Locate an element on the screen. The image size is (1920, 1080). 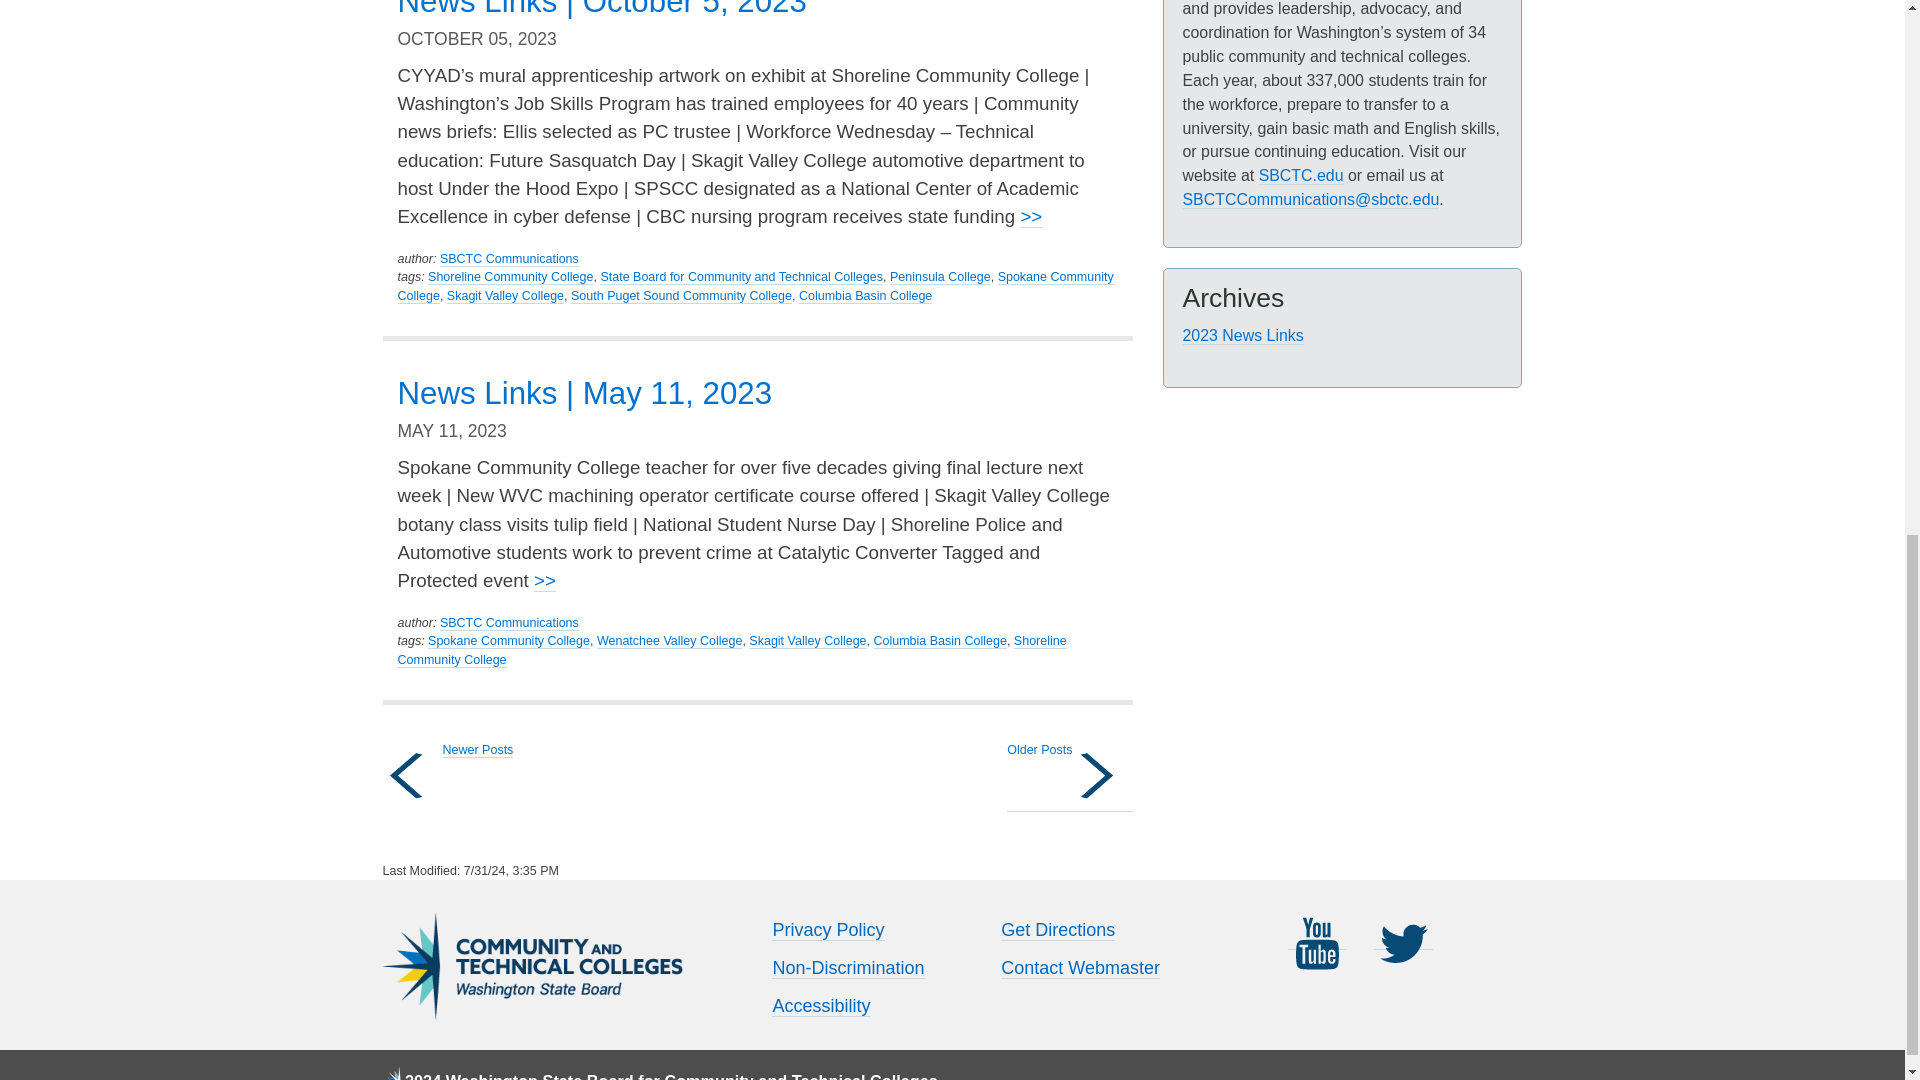
Columbia Basin College is located at coordinates (864, 296).